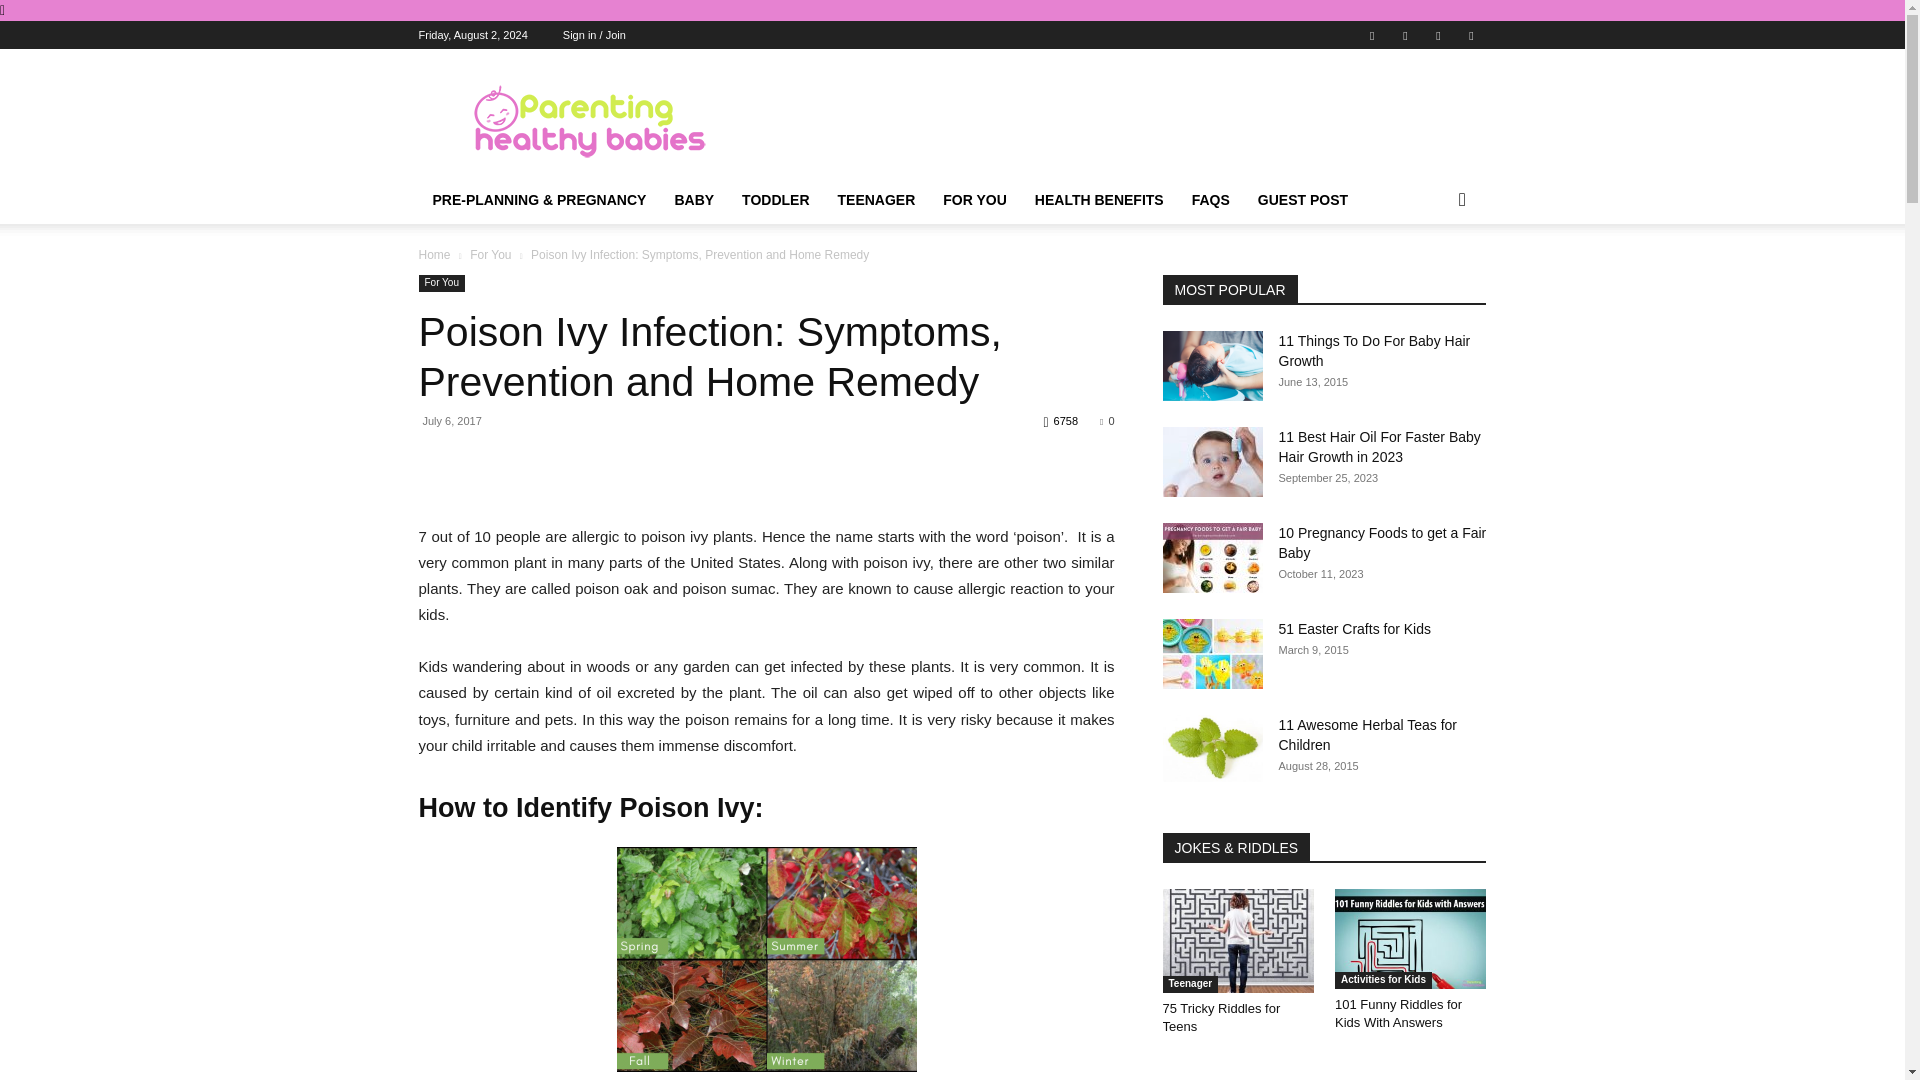 This screenshot has width=1920, height=1080. Describe the element at coordinates (1430, 279) in the screenshot. I see `Search` at that location.